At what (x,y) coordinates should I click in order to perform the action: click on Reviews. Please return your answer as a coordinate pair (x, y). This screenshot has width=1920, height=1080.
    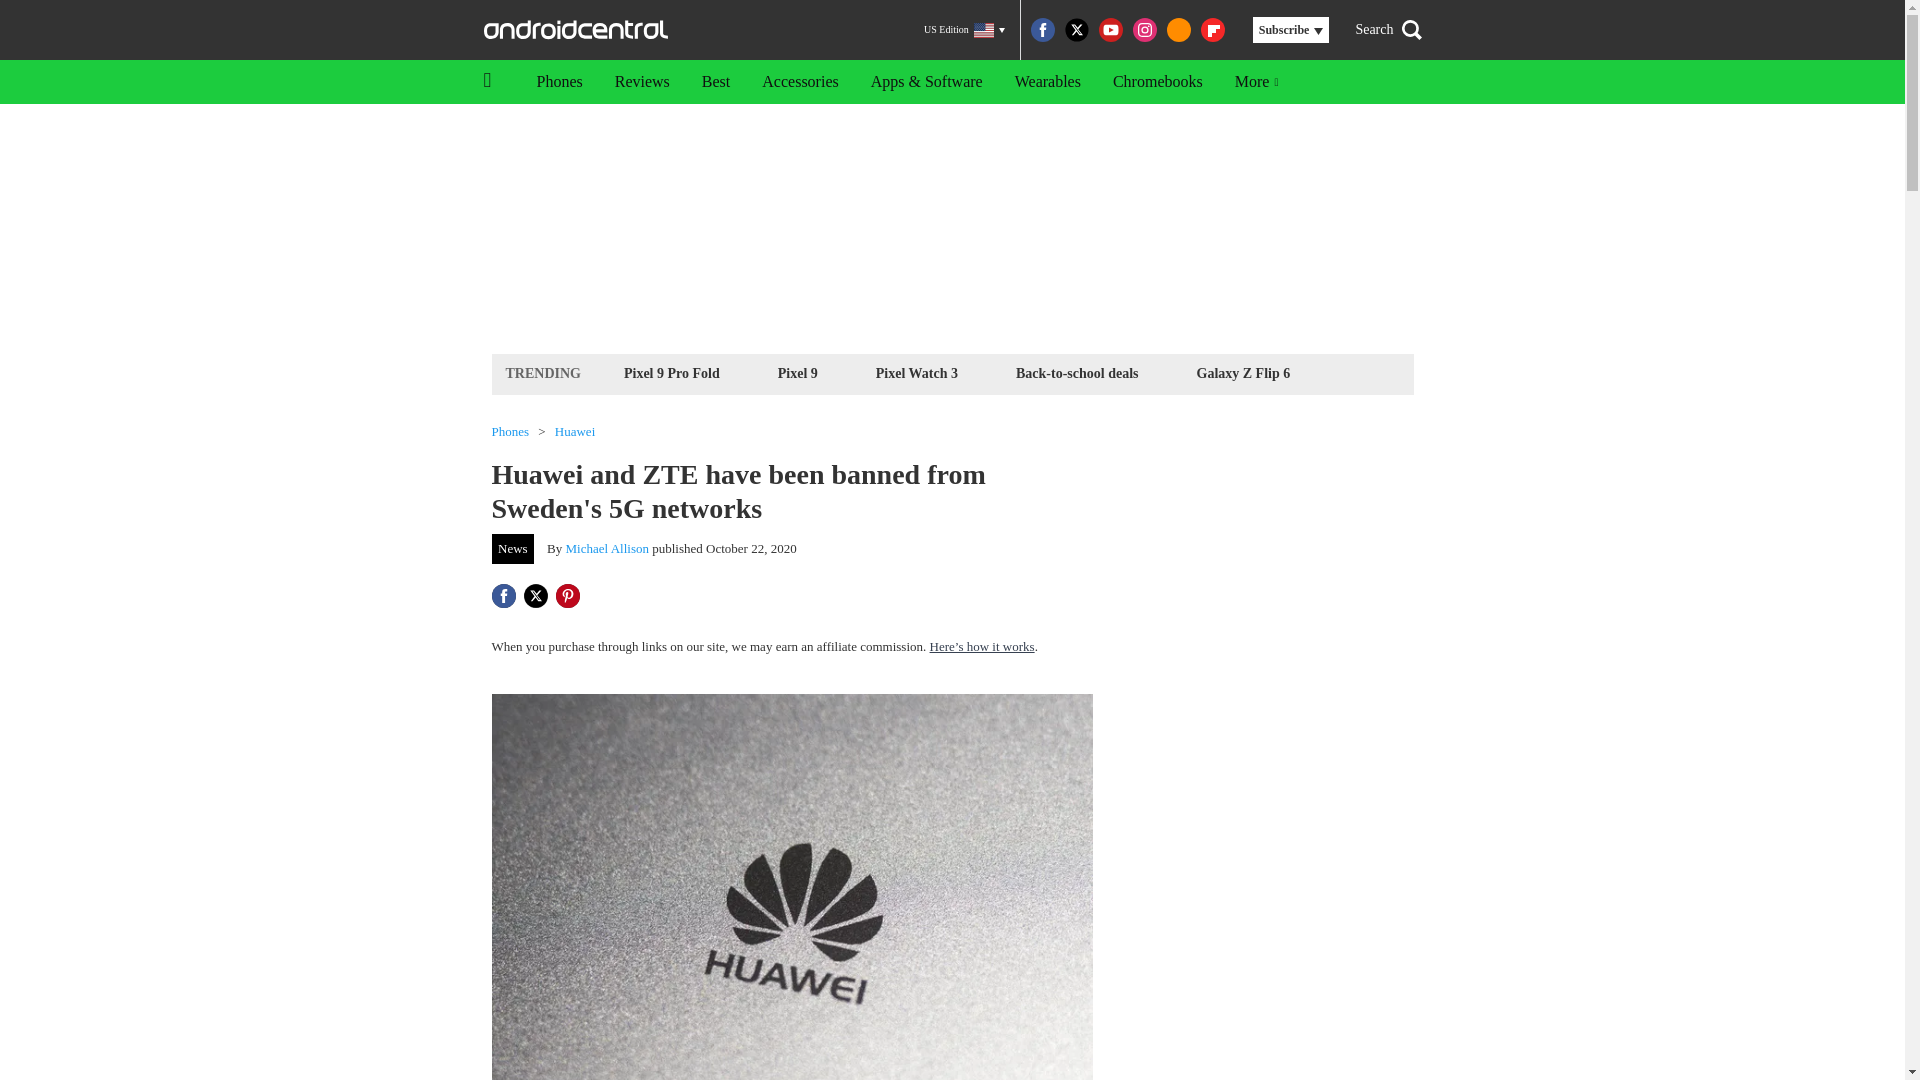
    Looking at the image, I should click on (642, 82).